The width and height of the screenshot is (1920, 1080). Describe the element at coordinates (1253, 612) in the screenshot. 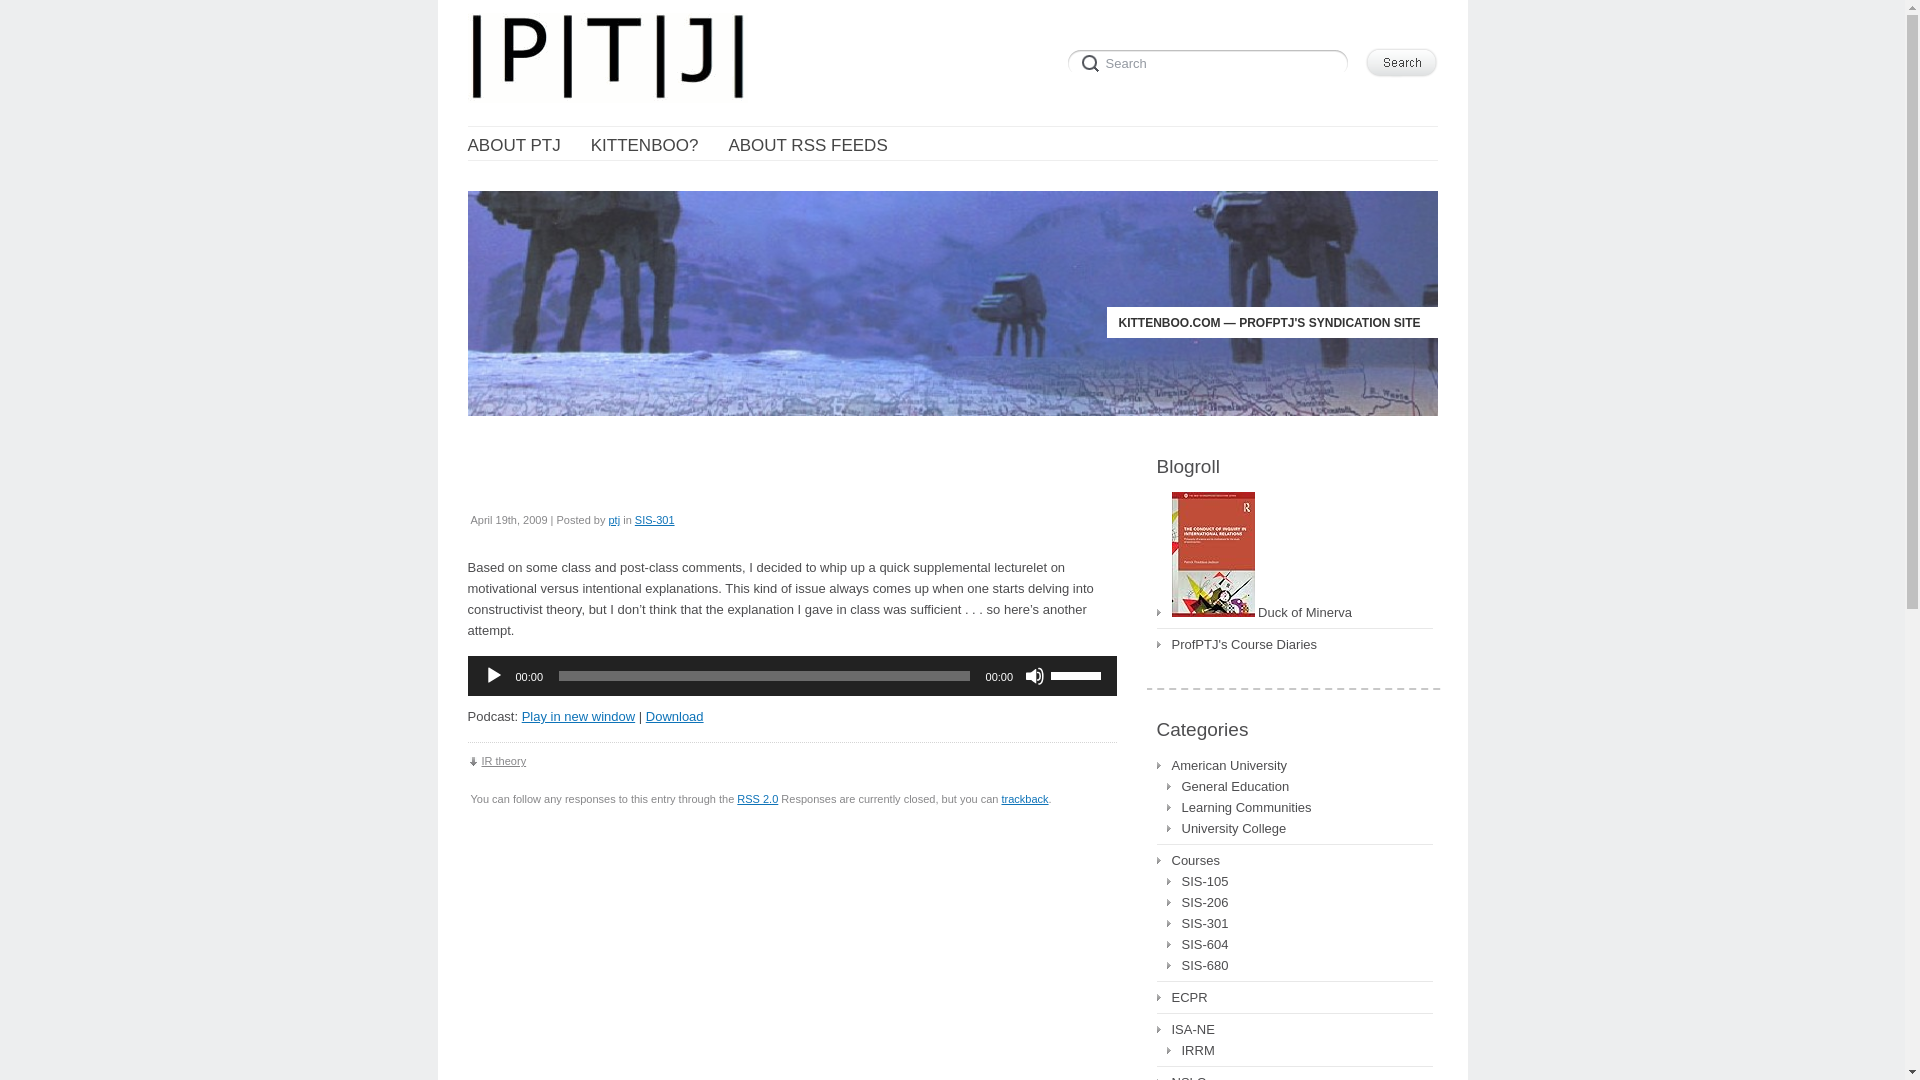

I see `Duck of Minerva` at that location.